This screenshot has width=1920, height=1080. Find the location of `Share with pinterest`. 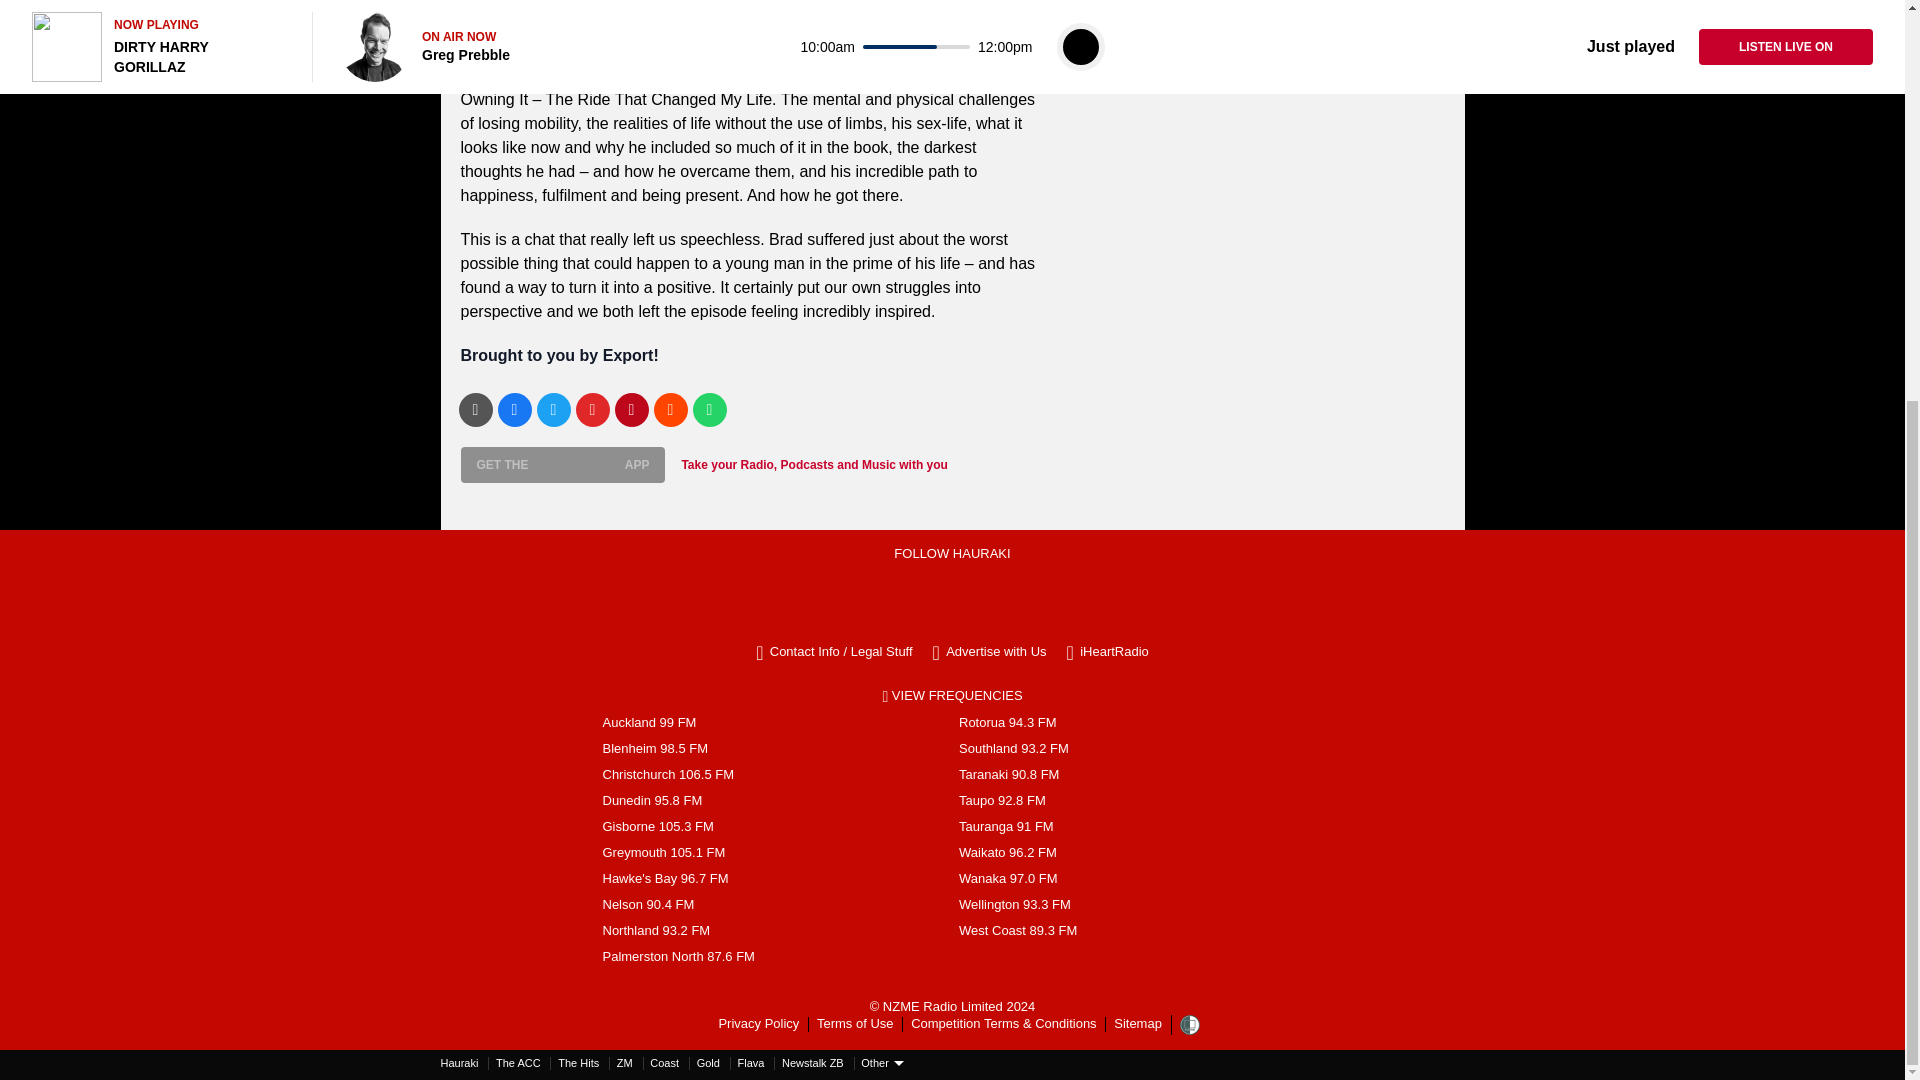

Share with pinterest is located at coordinates (631, 410).